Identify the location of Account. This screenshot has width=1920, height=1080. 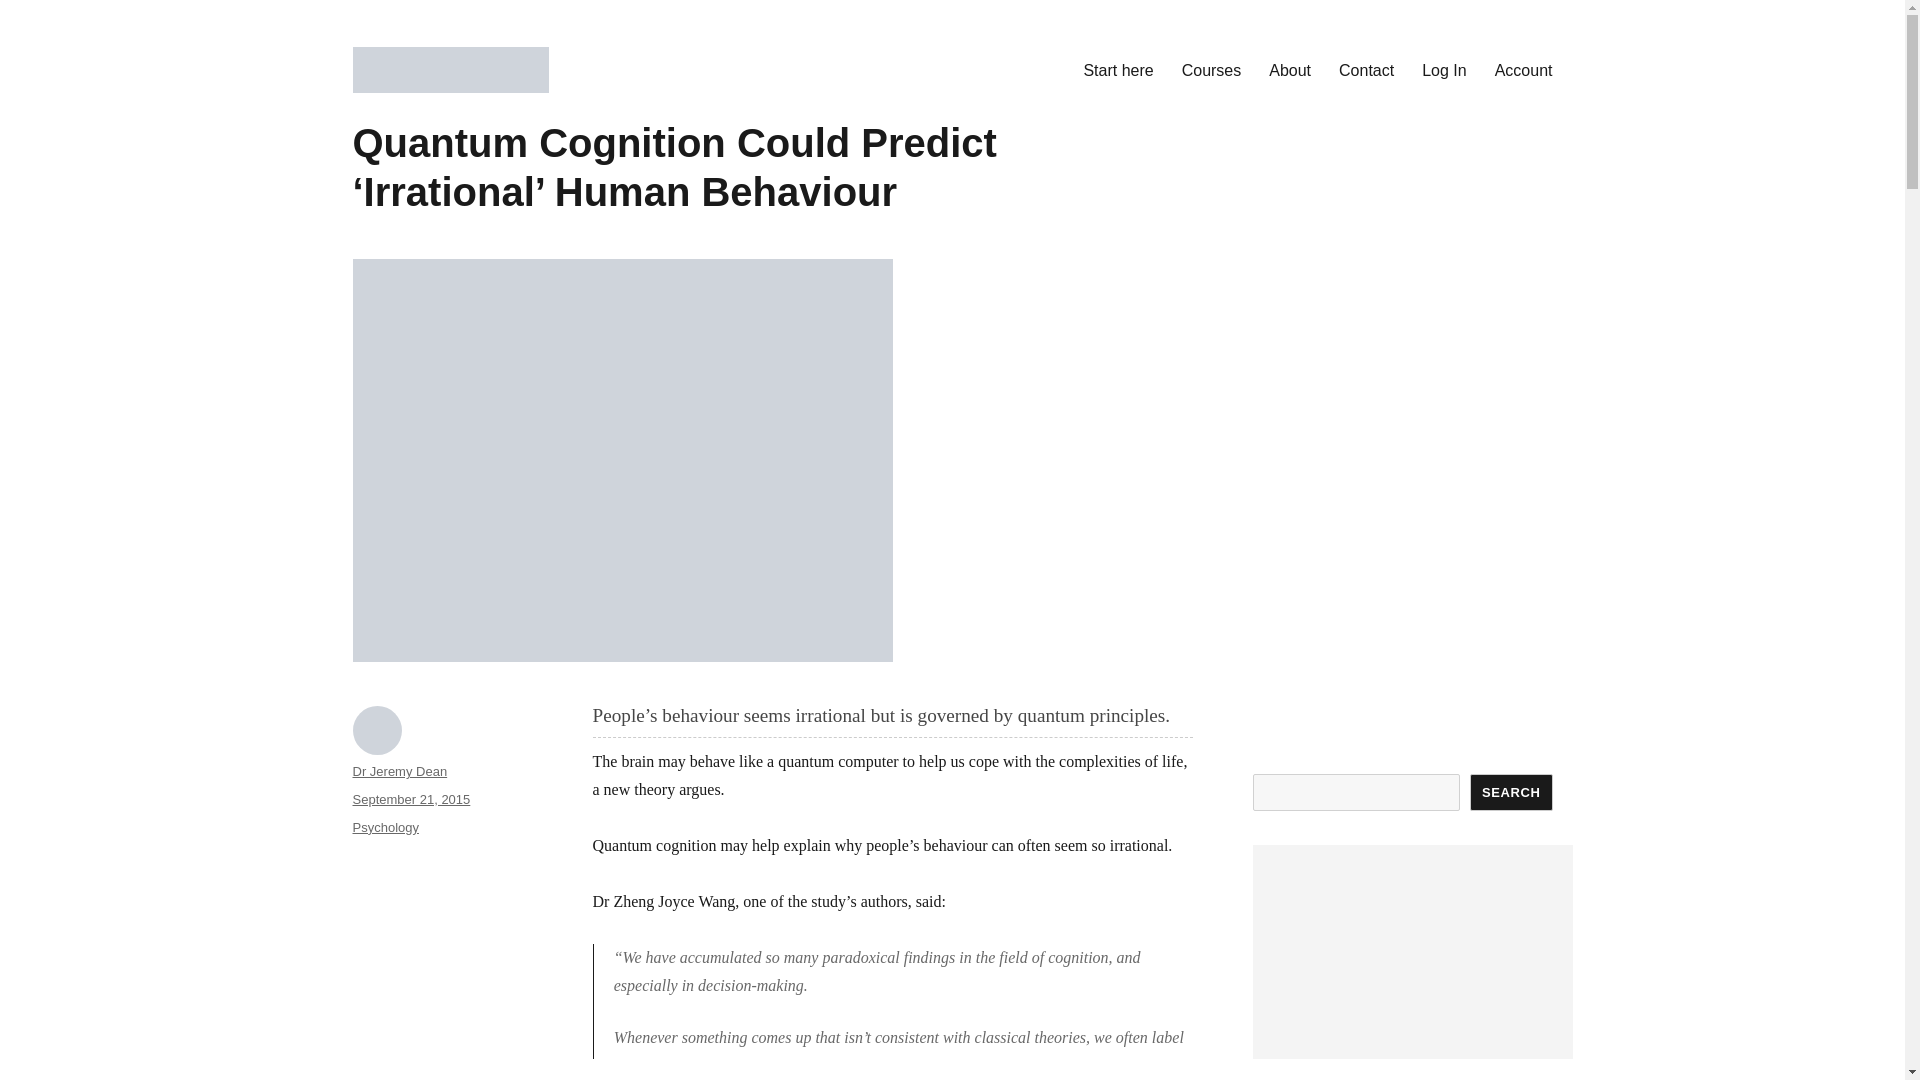
(1523, 69).